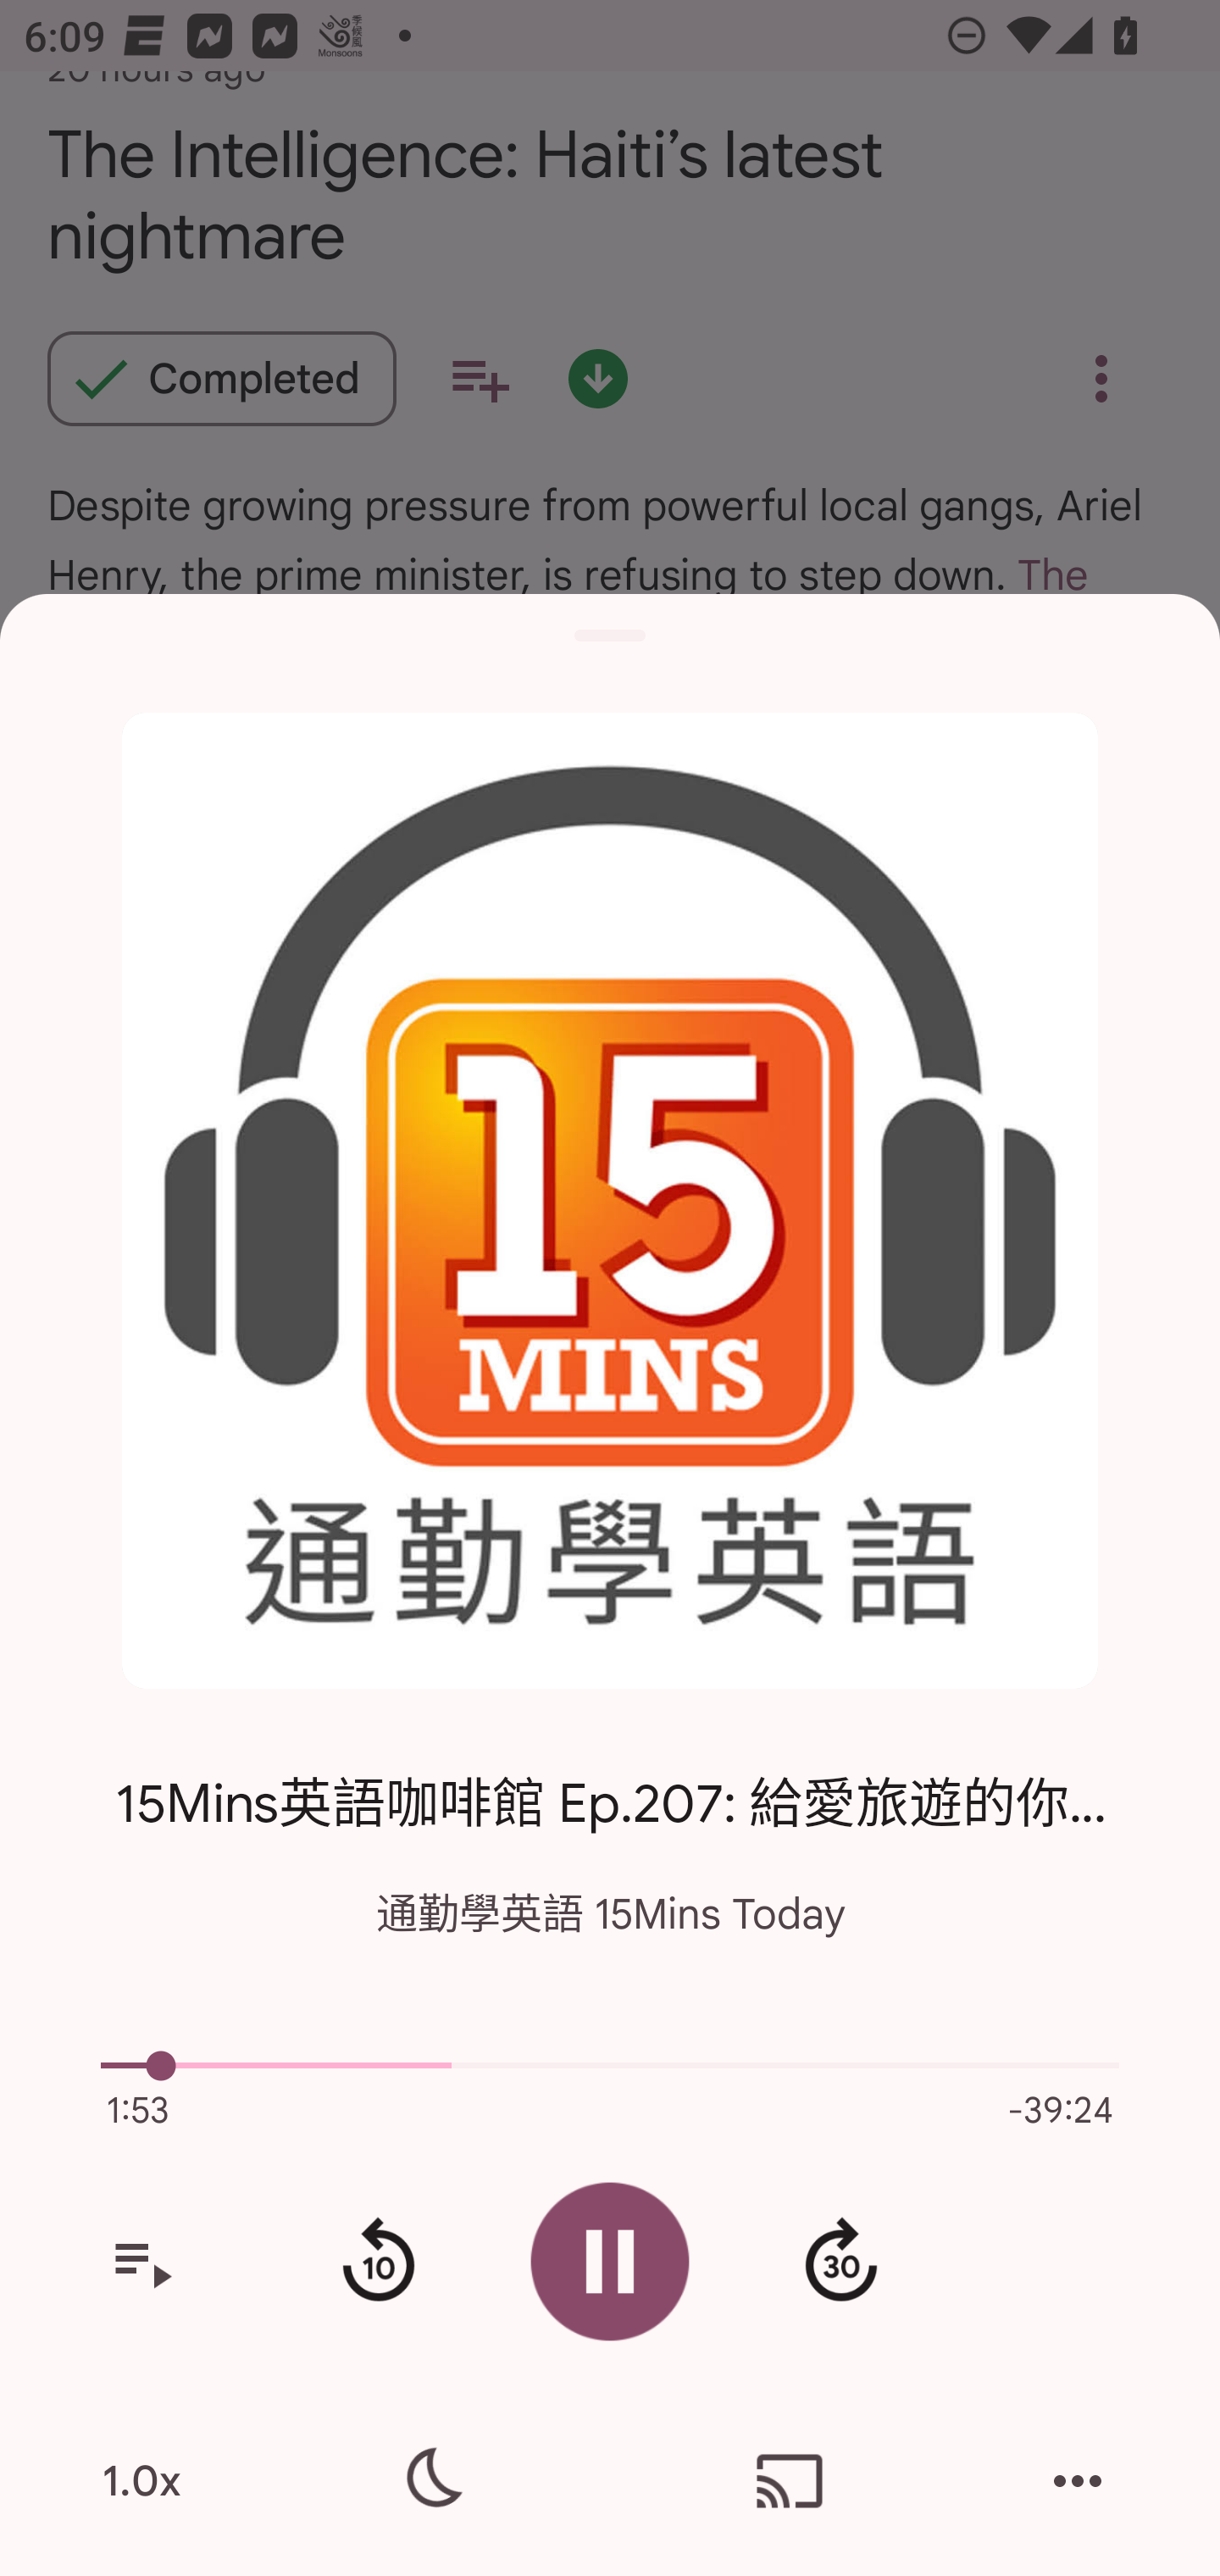 The width and height of the screenshot is (1220, 2576). Describe the element at coordinates (840, 2262) in the screenshot. I see `Fast forward 30 second` at that location.